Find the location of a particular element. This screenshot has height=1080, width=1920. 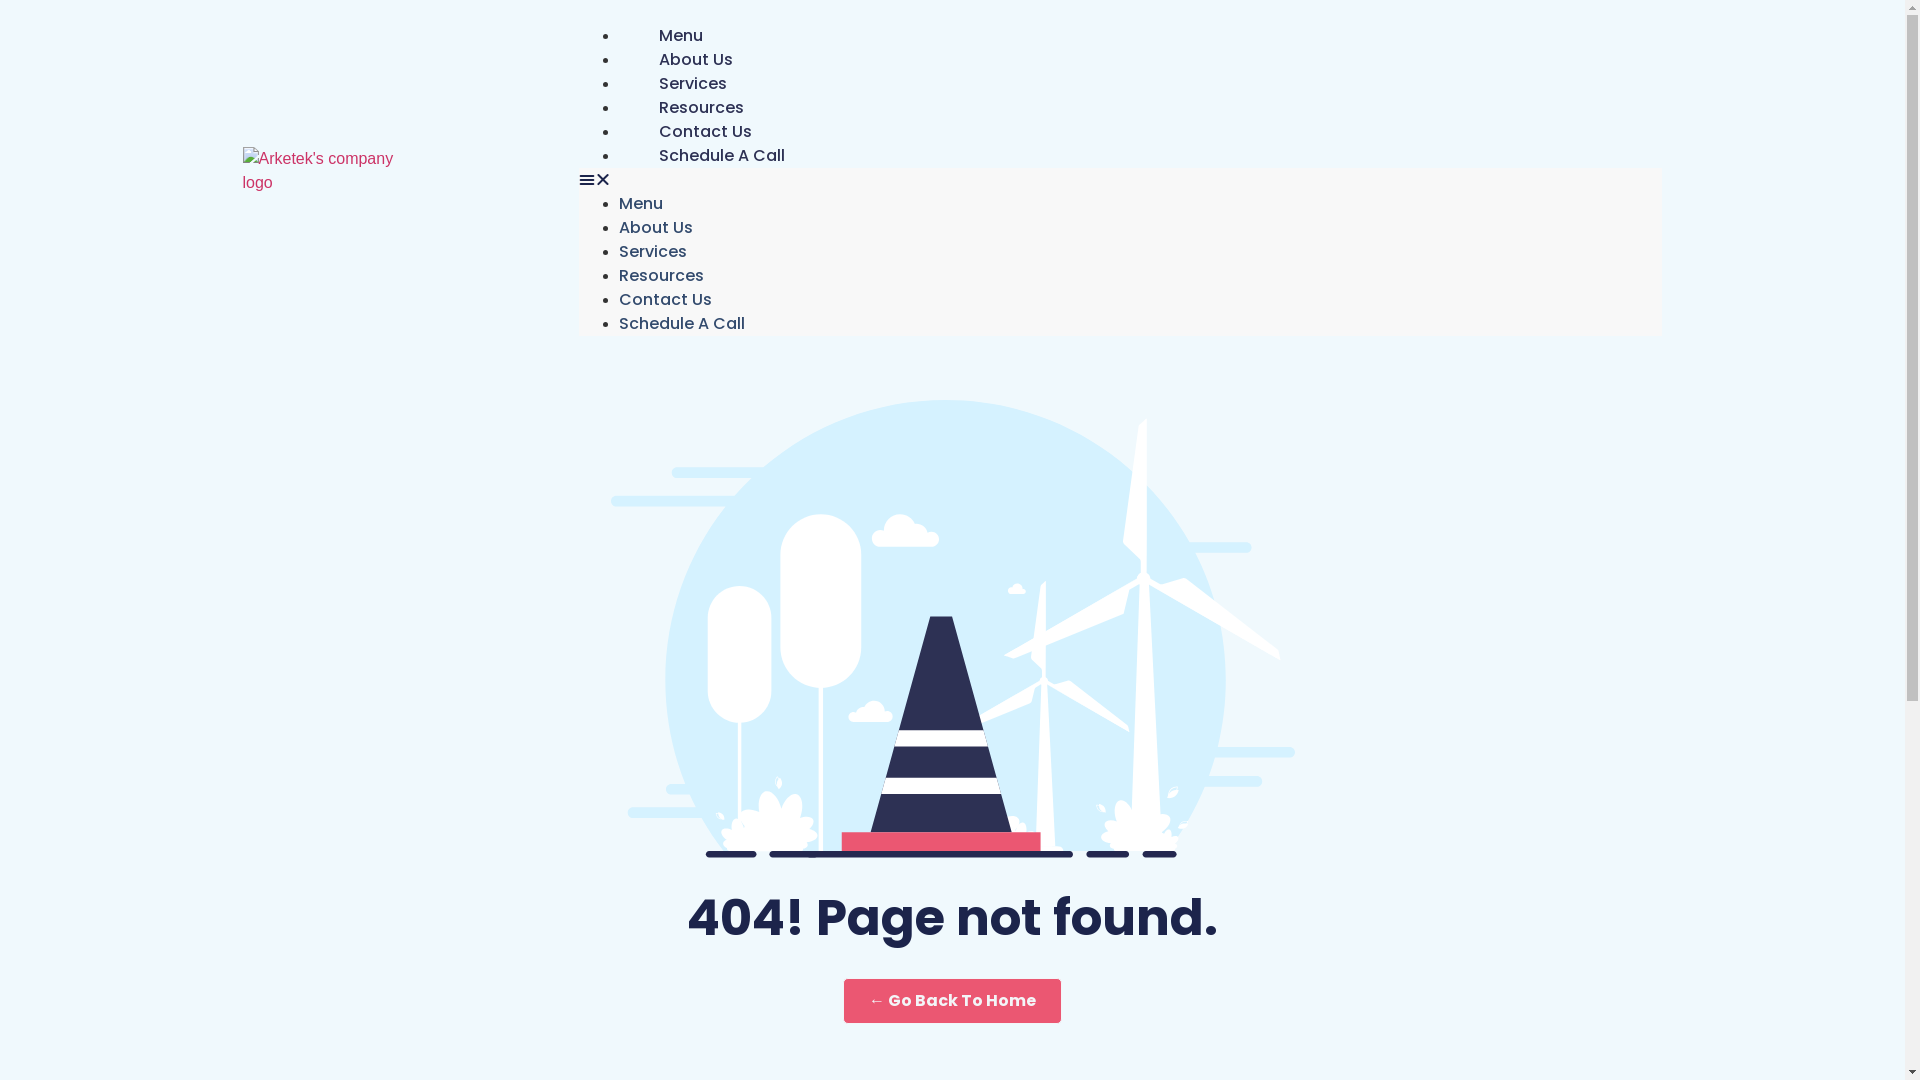

Resources is located at coordinates (662, 276).